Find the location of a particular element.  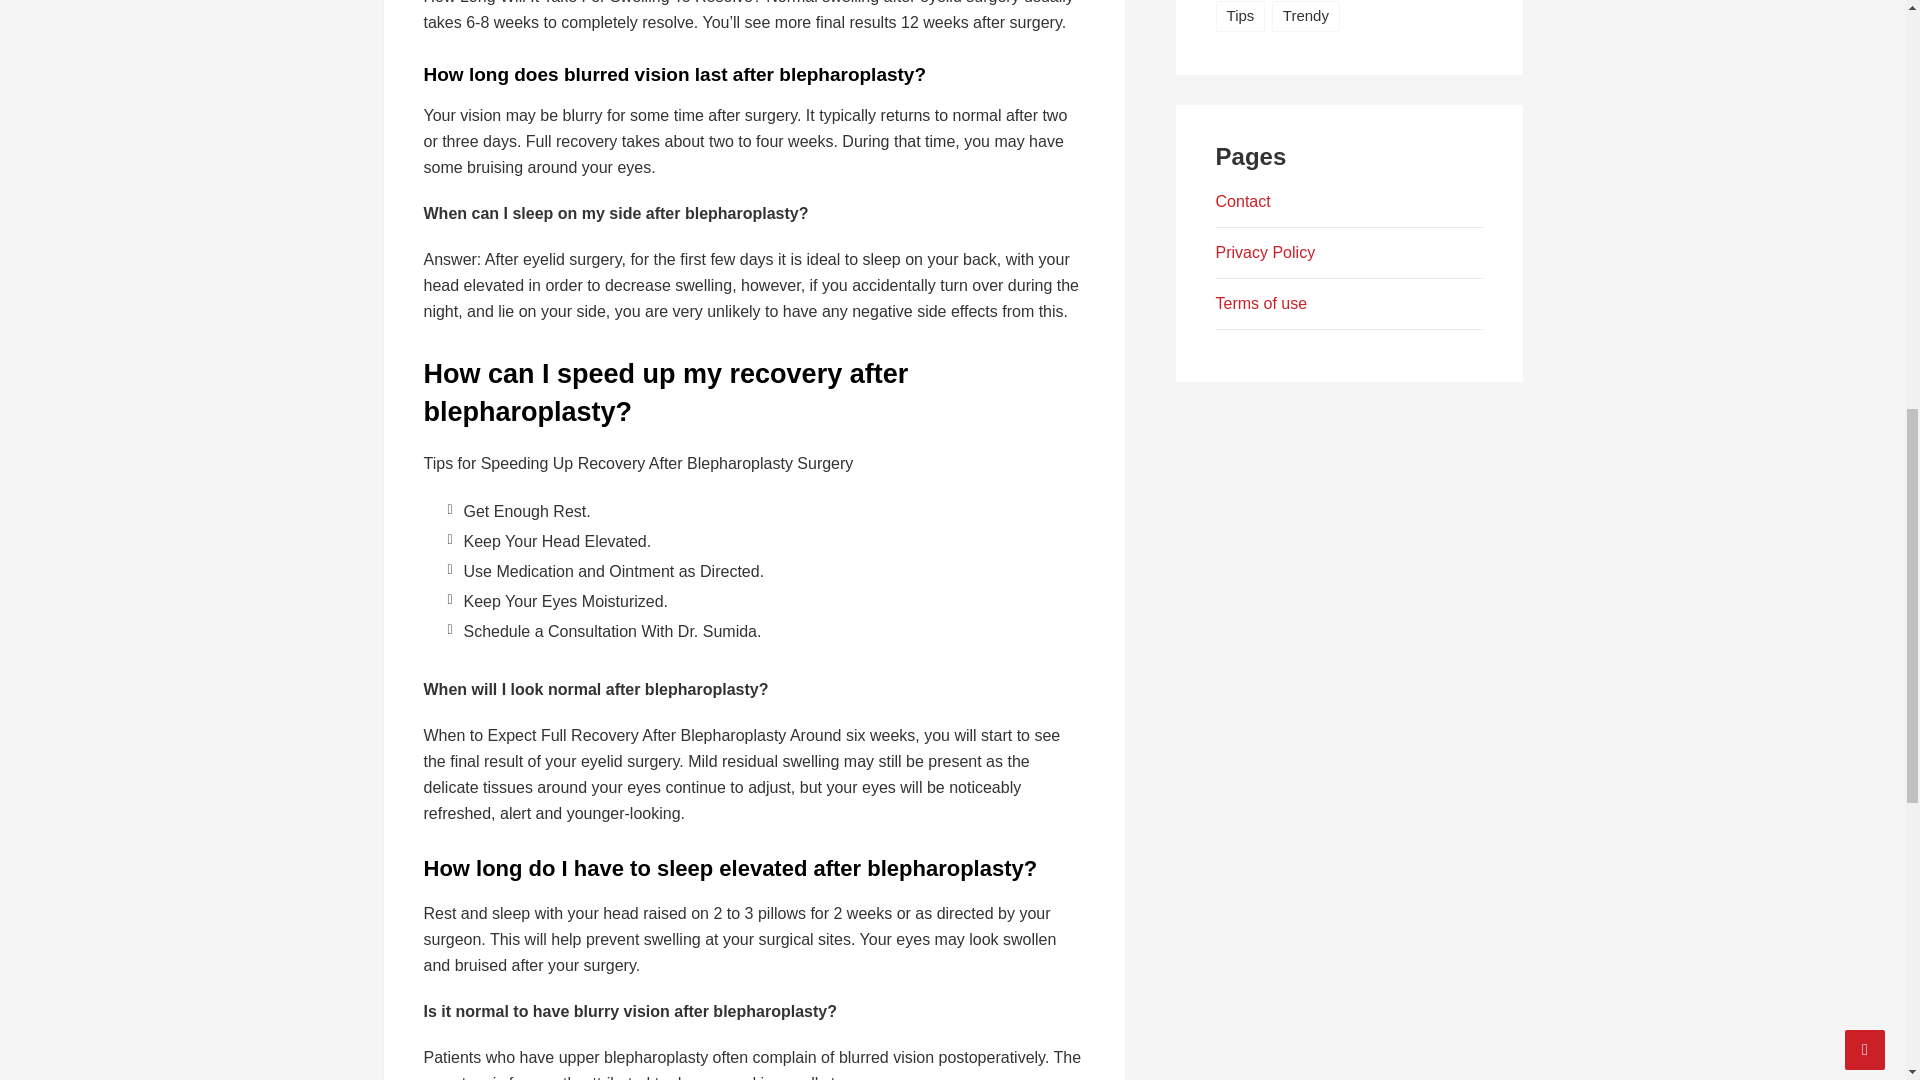

Trendy is located at coordinates (1306, 16).